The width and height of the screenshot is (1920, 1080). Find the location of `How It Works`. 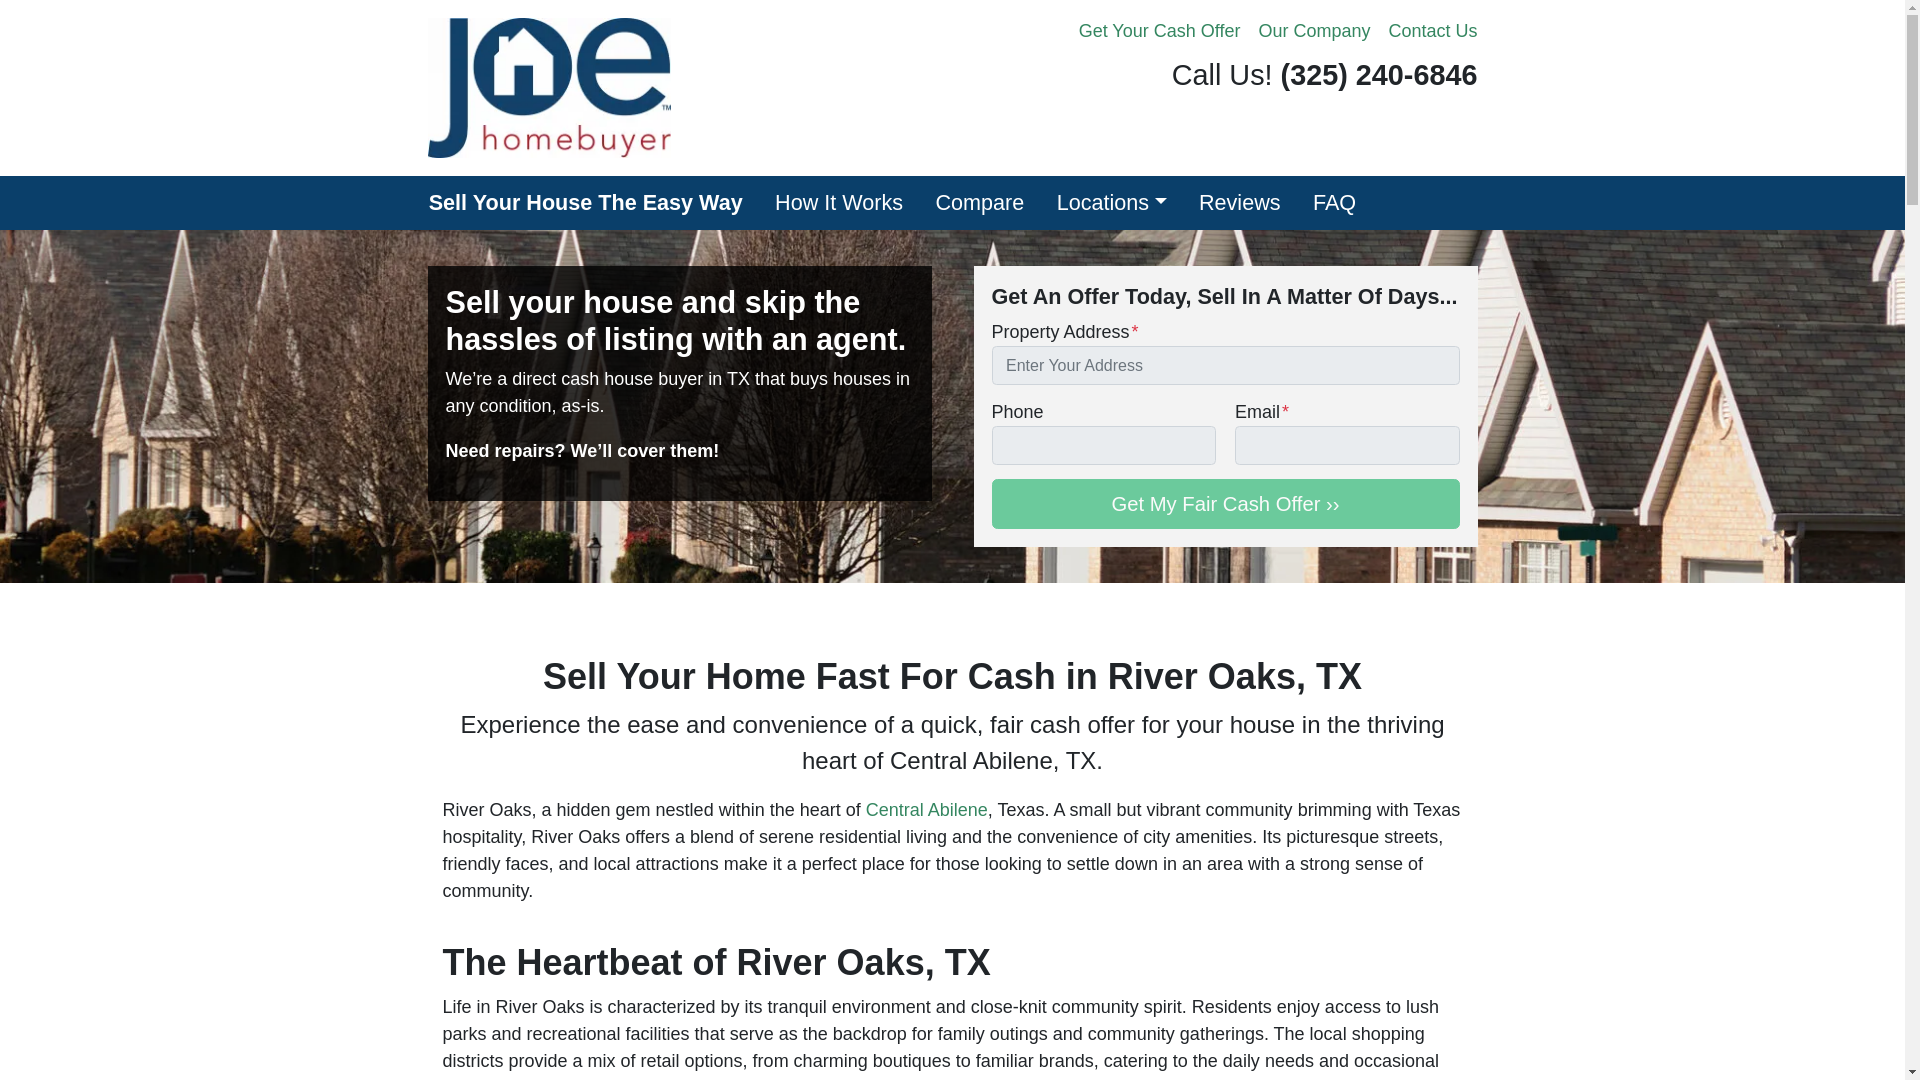

How It Works is located at coordinates (838, 203).